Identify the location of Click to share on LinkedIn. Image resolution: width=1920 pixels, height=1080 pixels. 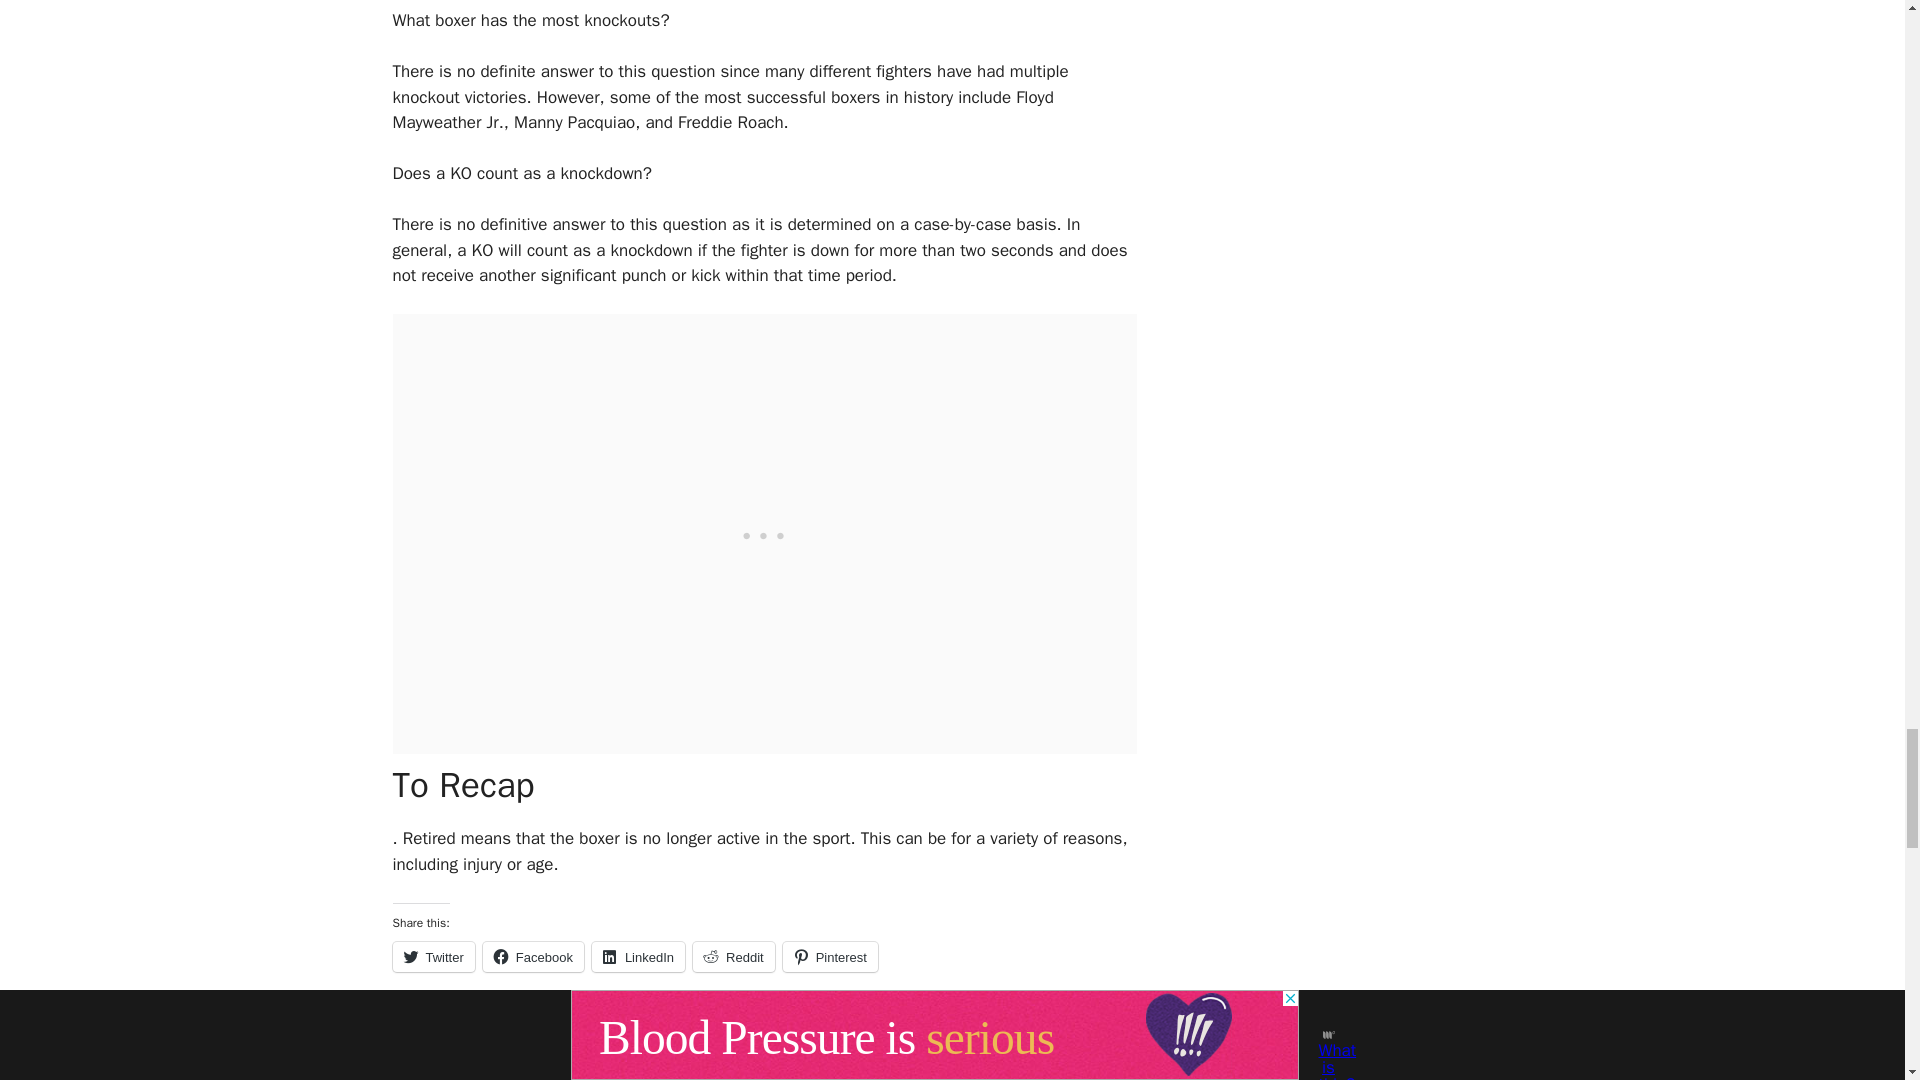
(638, 956).